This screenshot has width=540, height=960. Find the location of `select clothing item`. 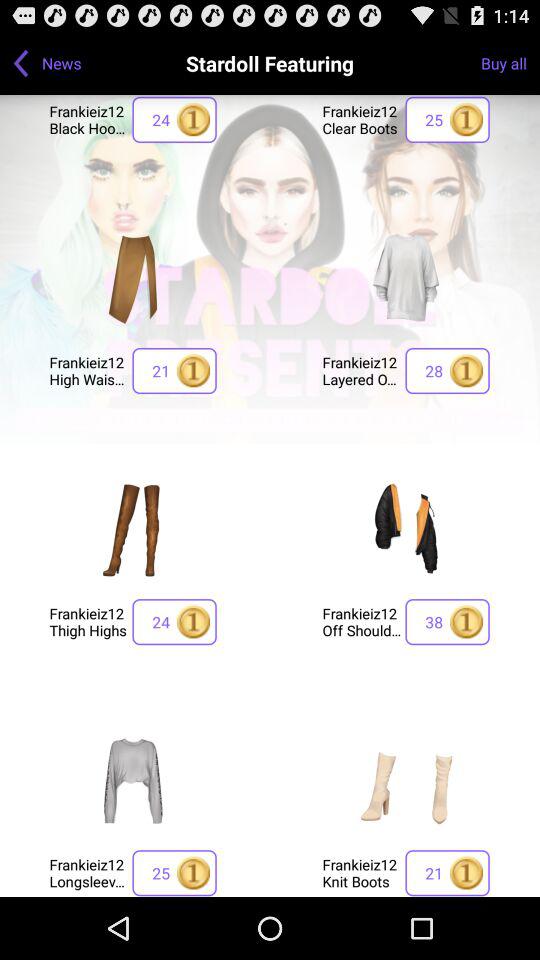

select clothing item is located at coordinates (406, 278).